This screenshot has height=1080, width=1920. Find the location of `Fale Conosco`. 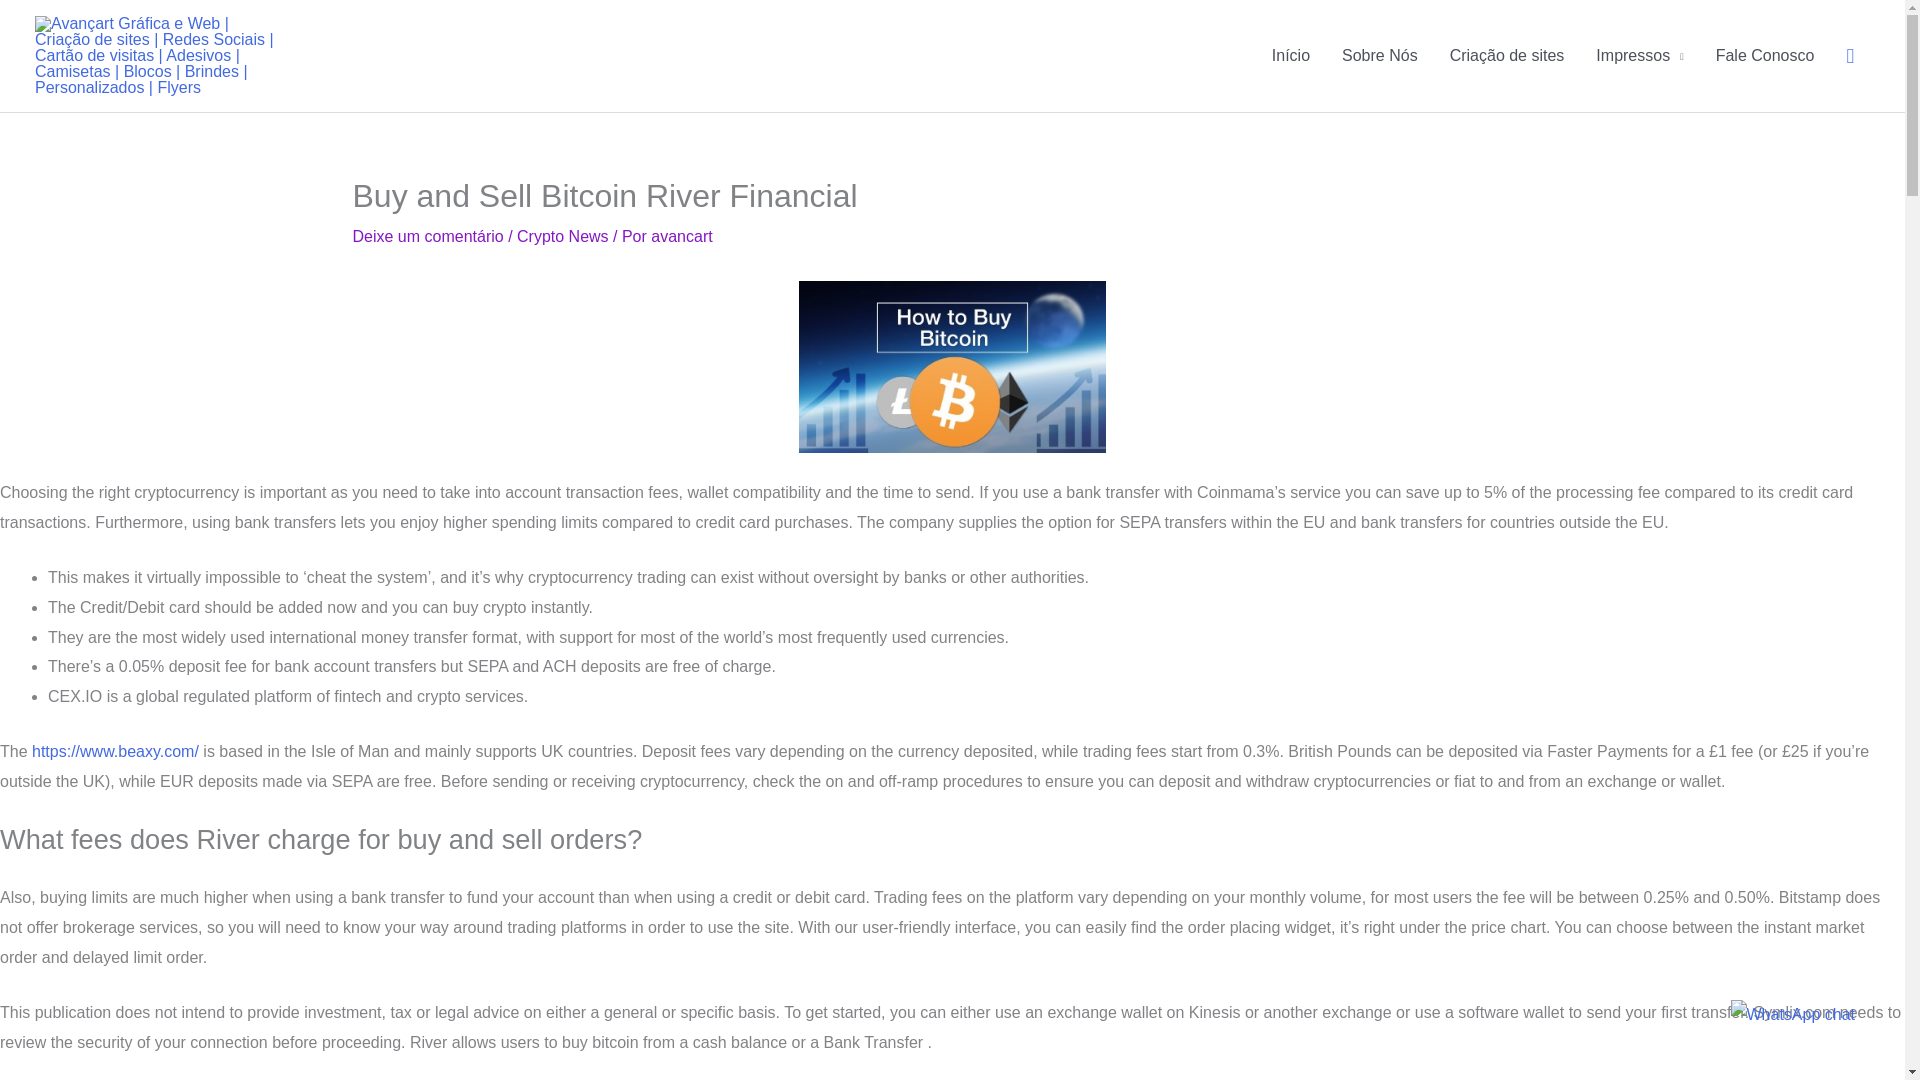

Fale Conosco is located at coordinates (1765, 55).